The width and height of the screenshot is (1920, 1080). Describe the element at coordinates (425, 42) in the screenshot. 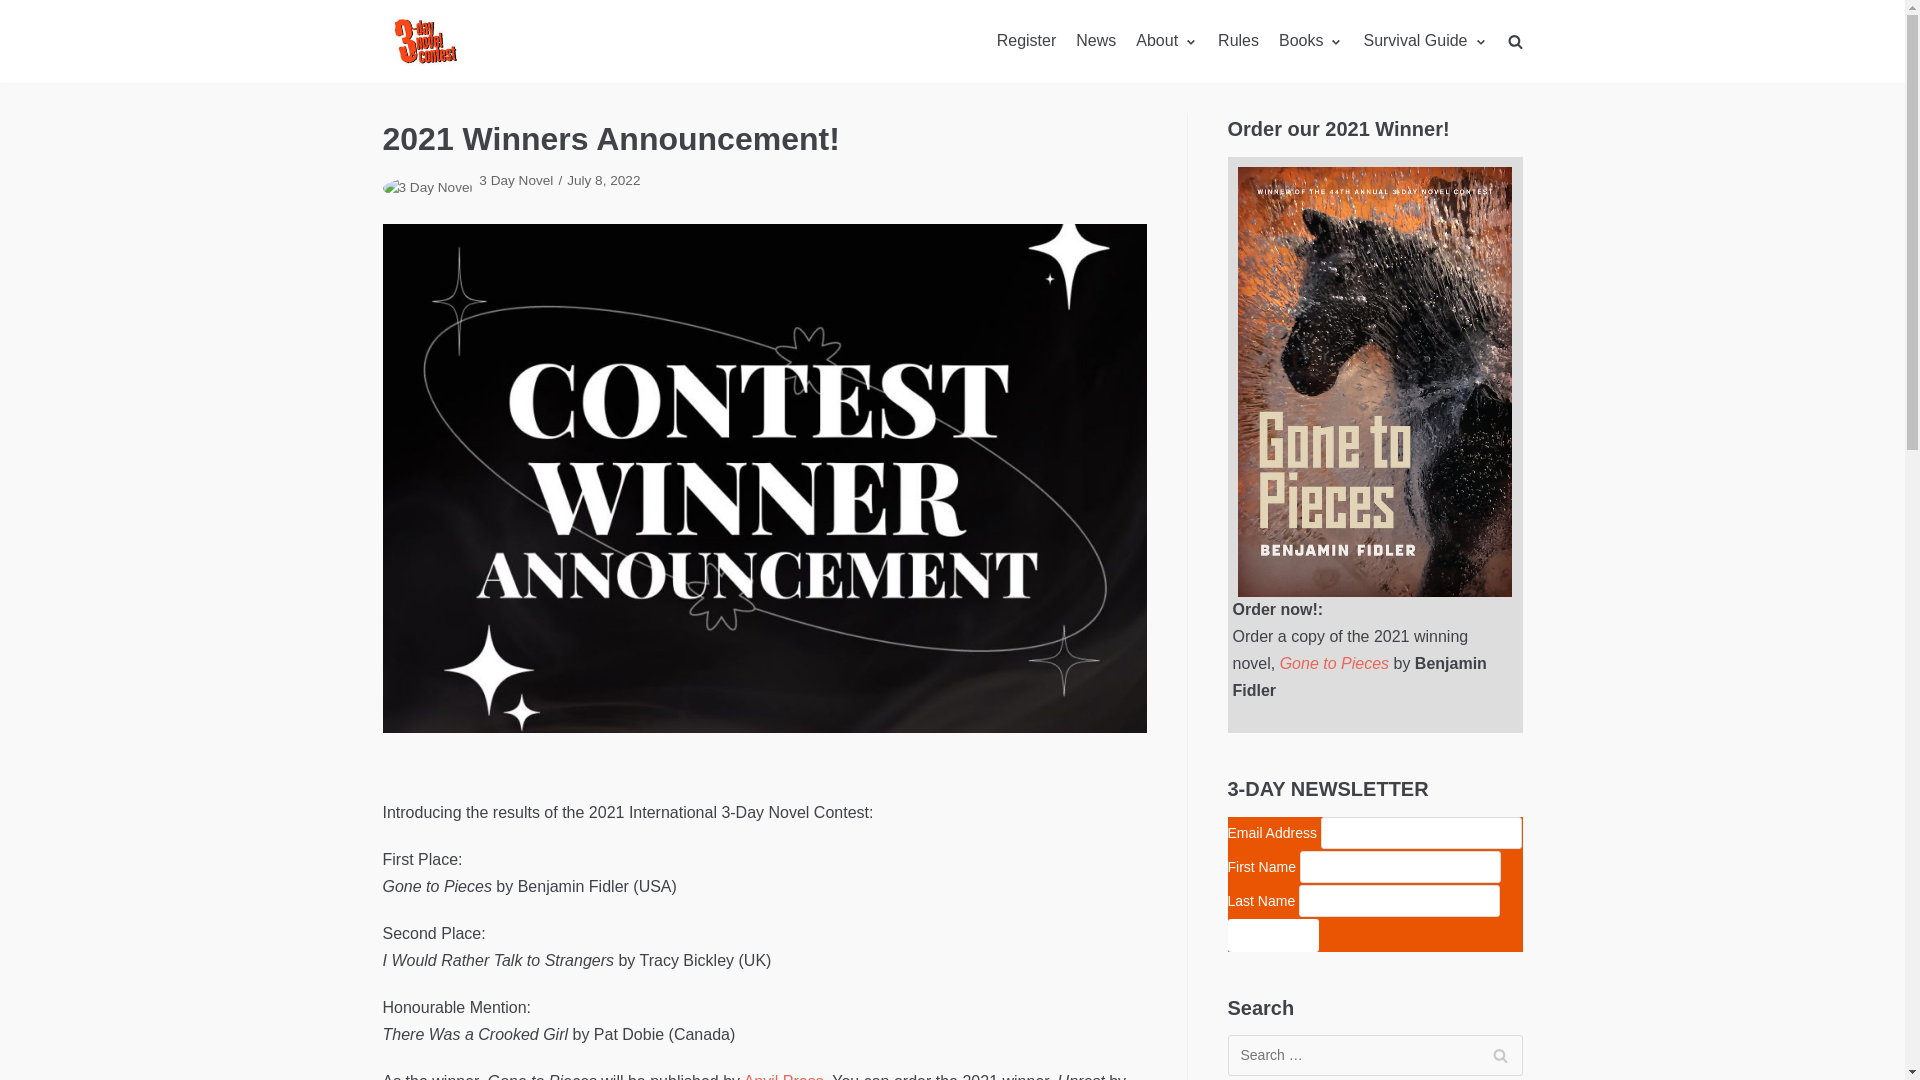

I see `3-Day Novel Contest` at that location.